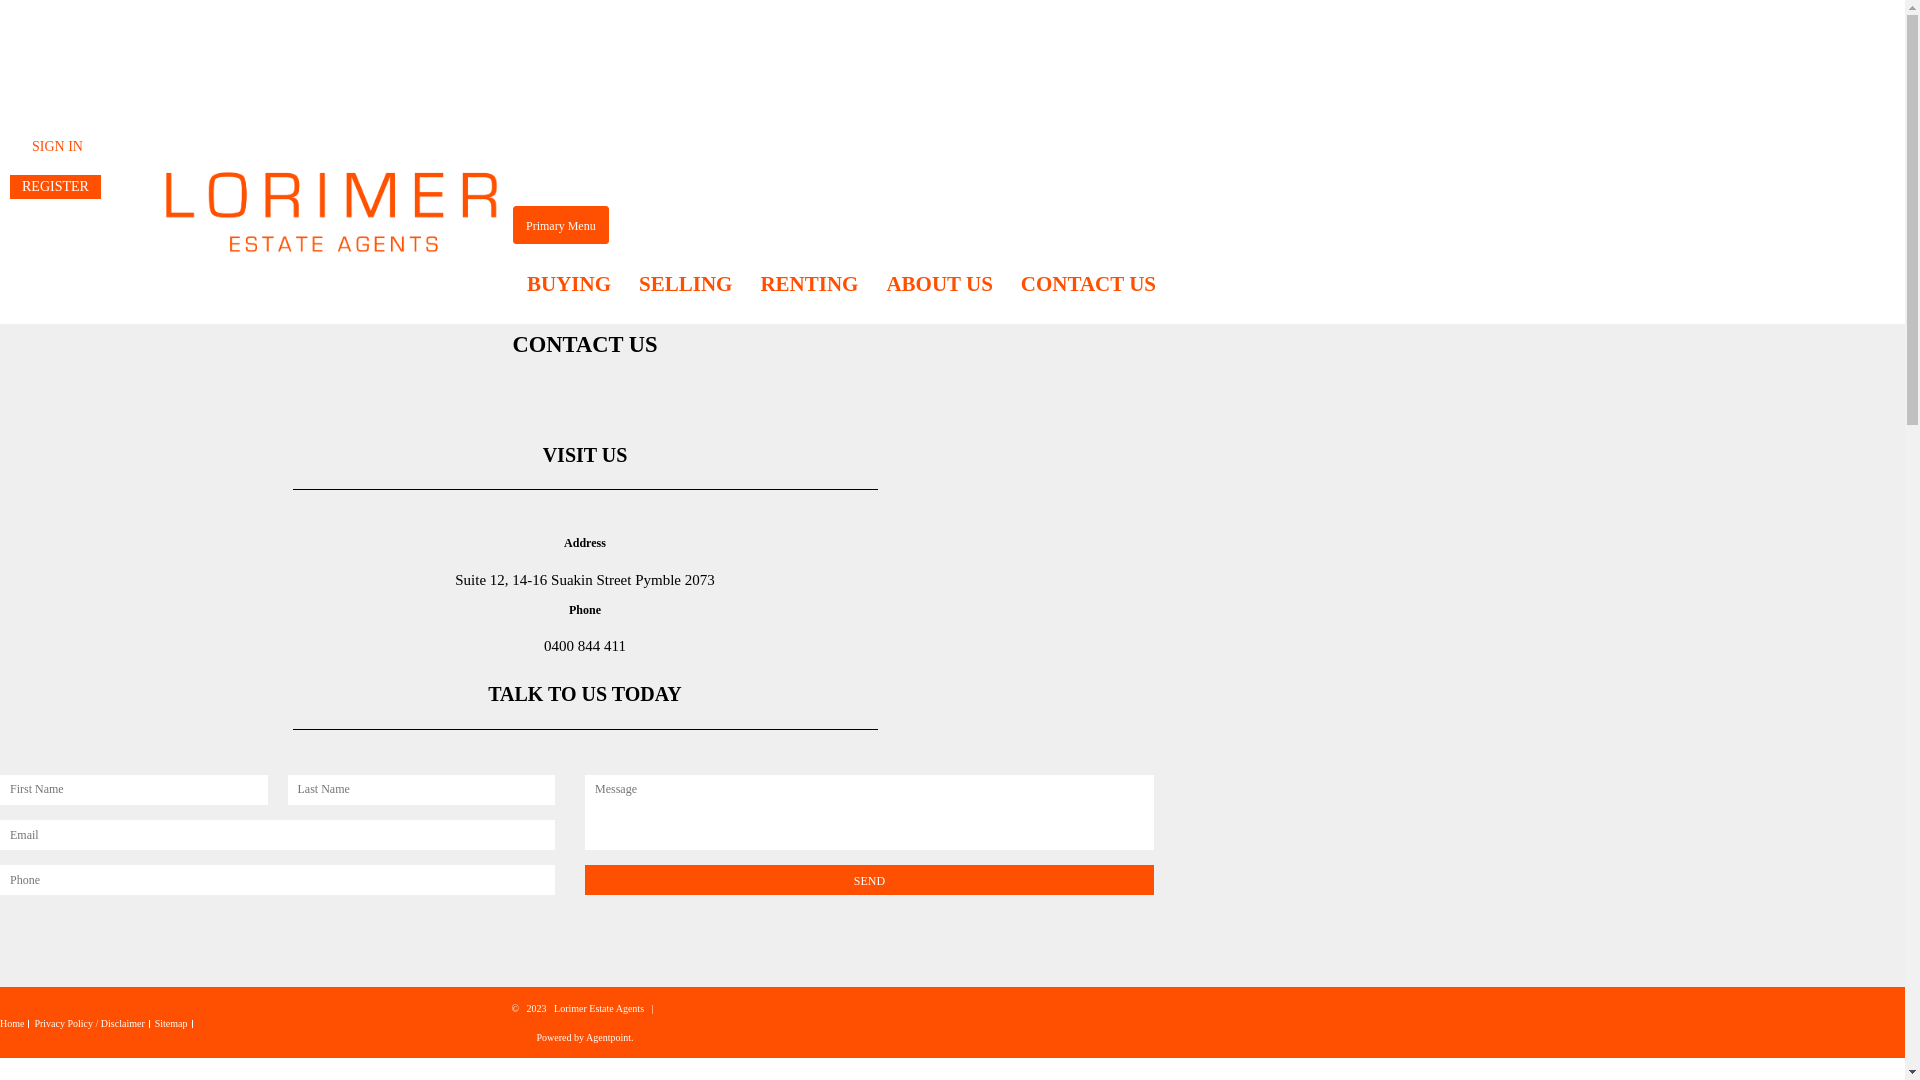 Image resolution: width=1920 pixels, height=1080 pixels. Describe the element at coordinates (172, 1023) in the screenshot. I see `Sitemap` at that location.